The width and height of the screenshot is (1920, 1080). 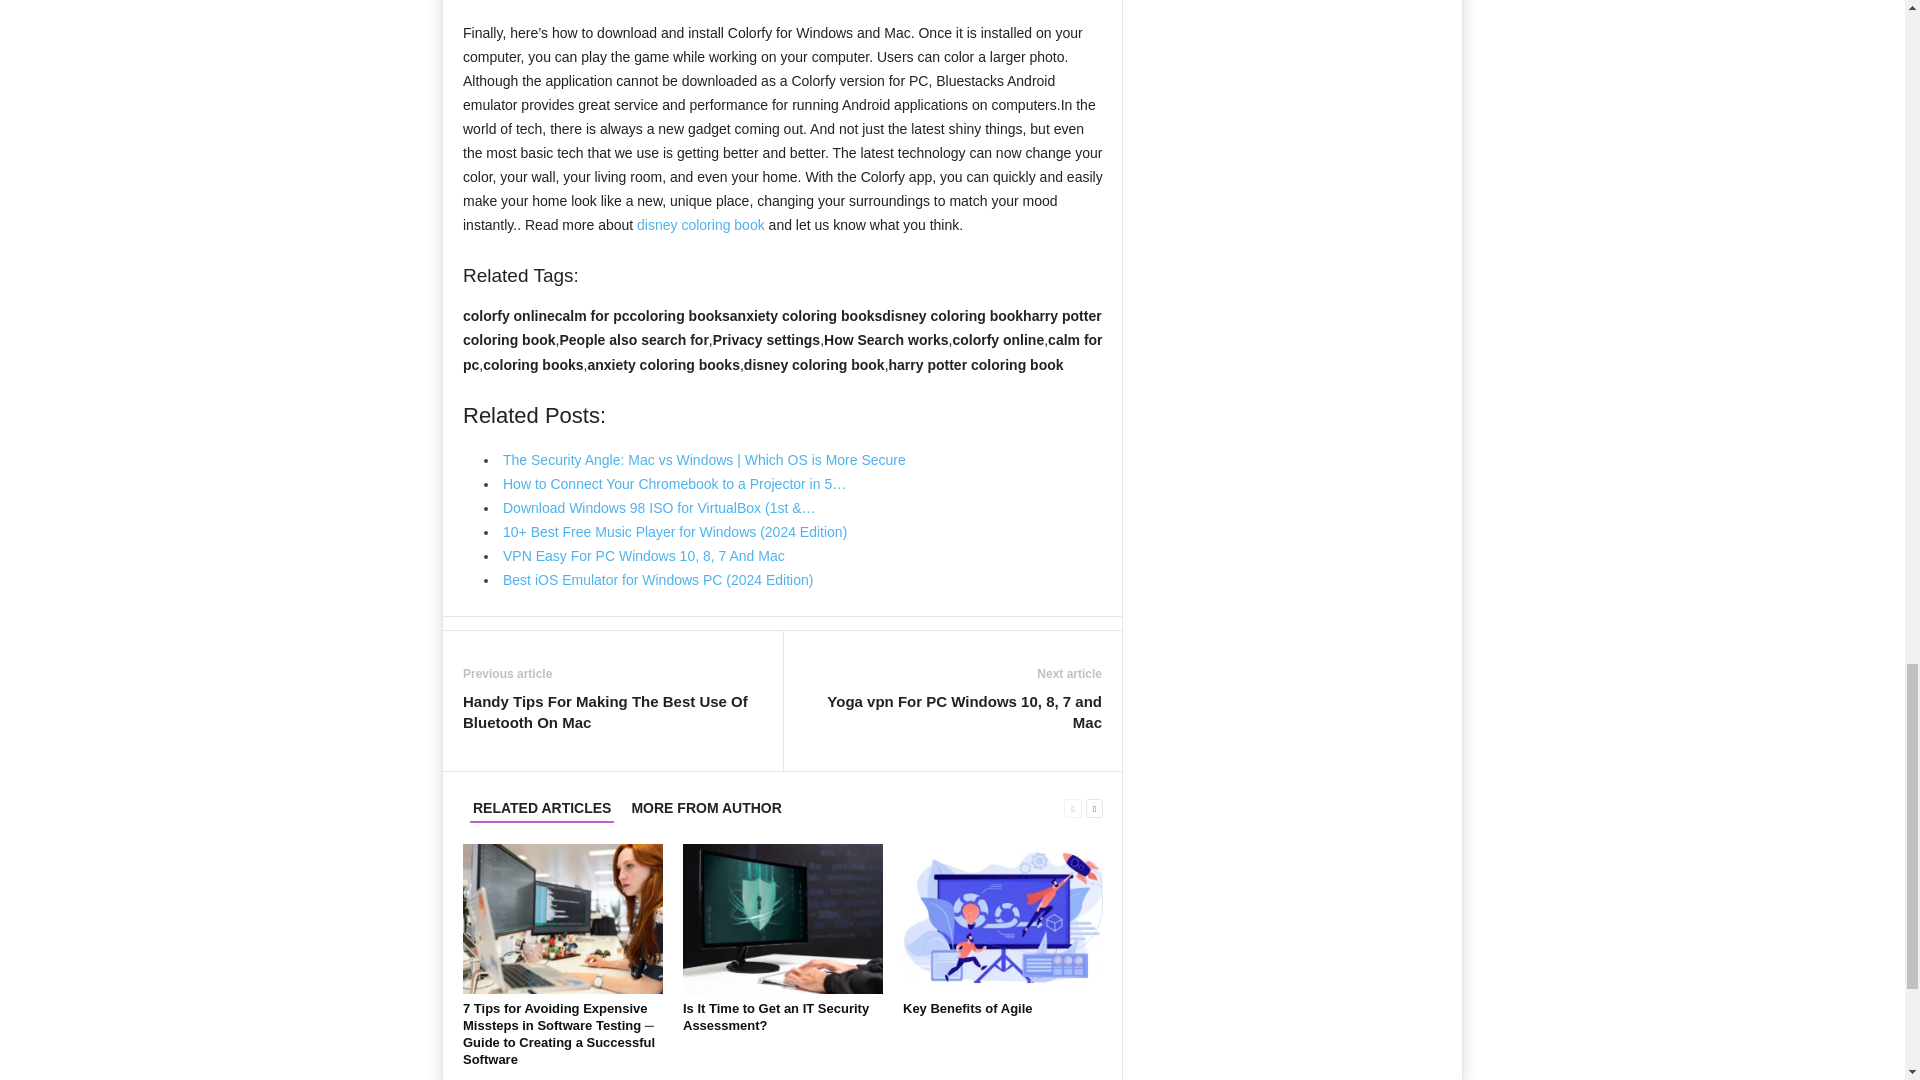 I want to click on VPN Easy For PC Windows 10, 8, 7 And Mac, so click(x=644, y=555).